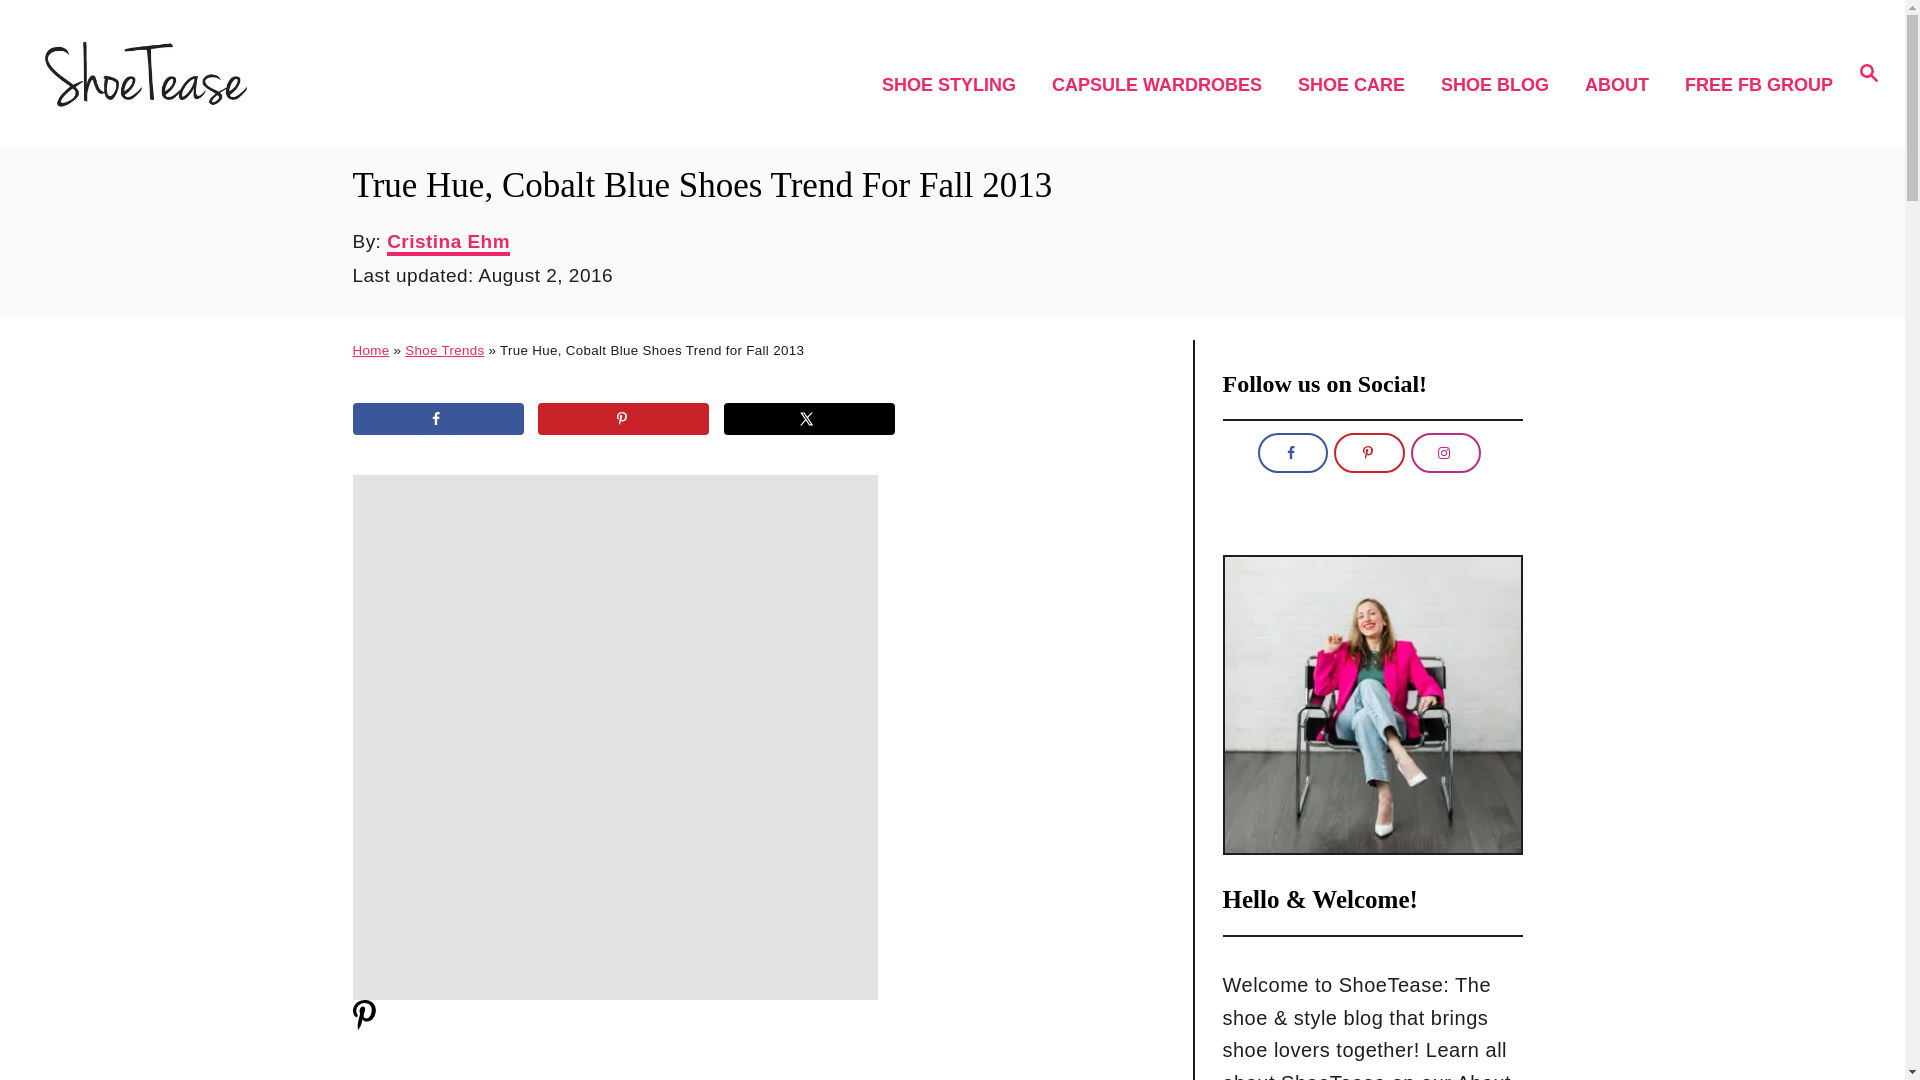  I want to click on SHOE BLOG, so click(1500, 86).